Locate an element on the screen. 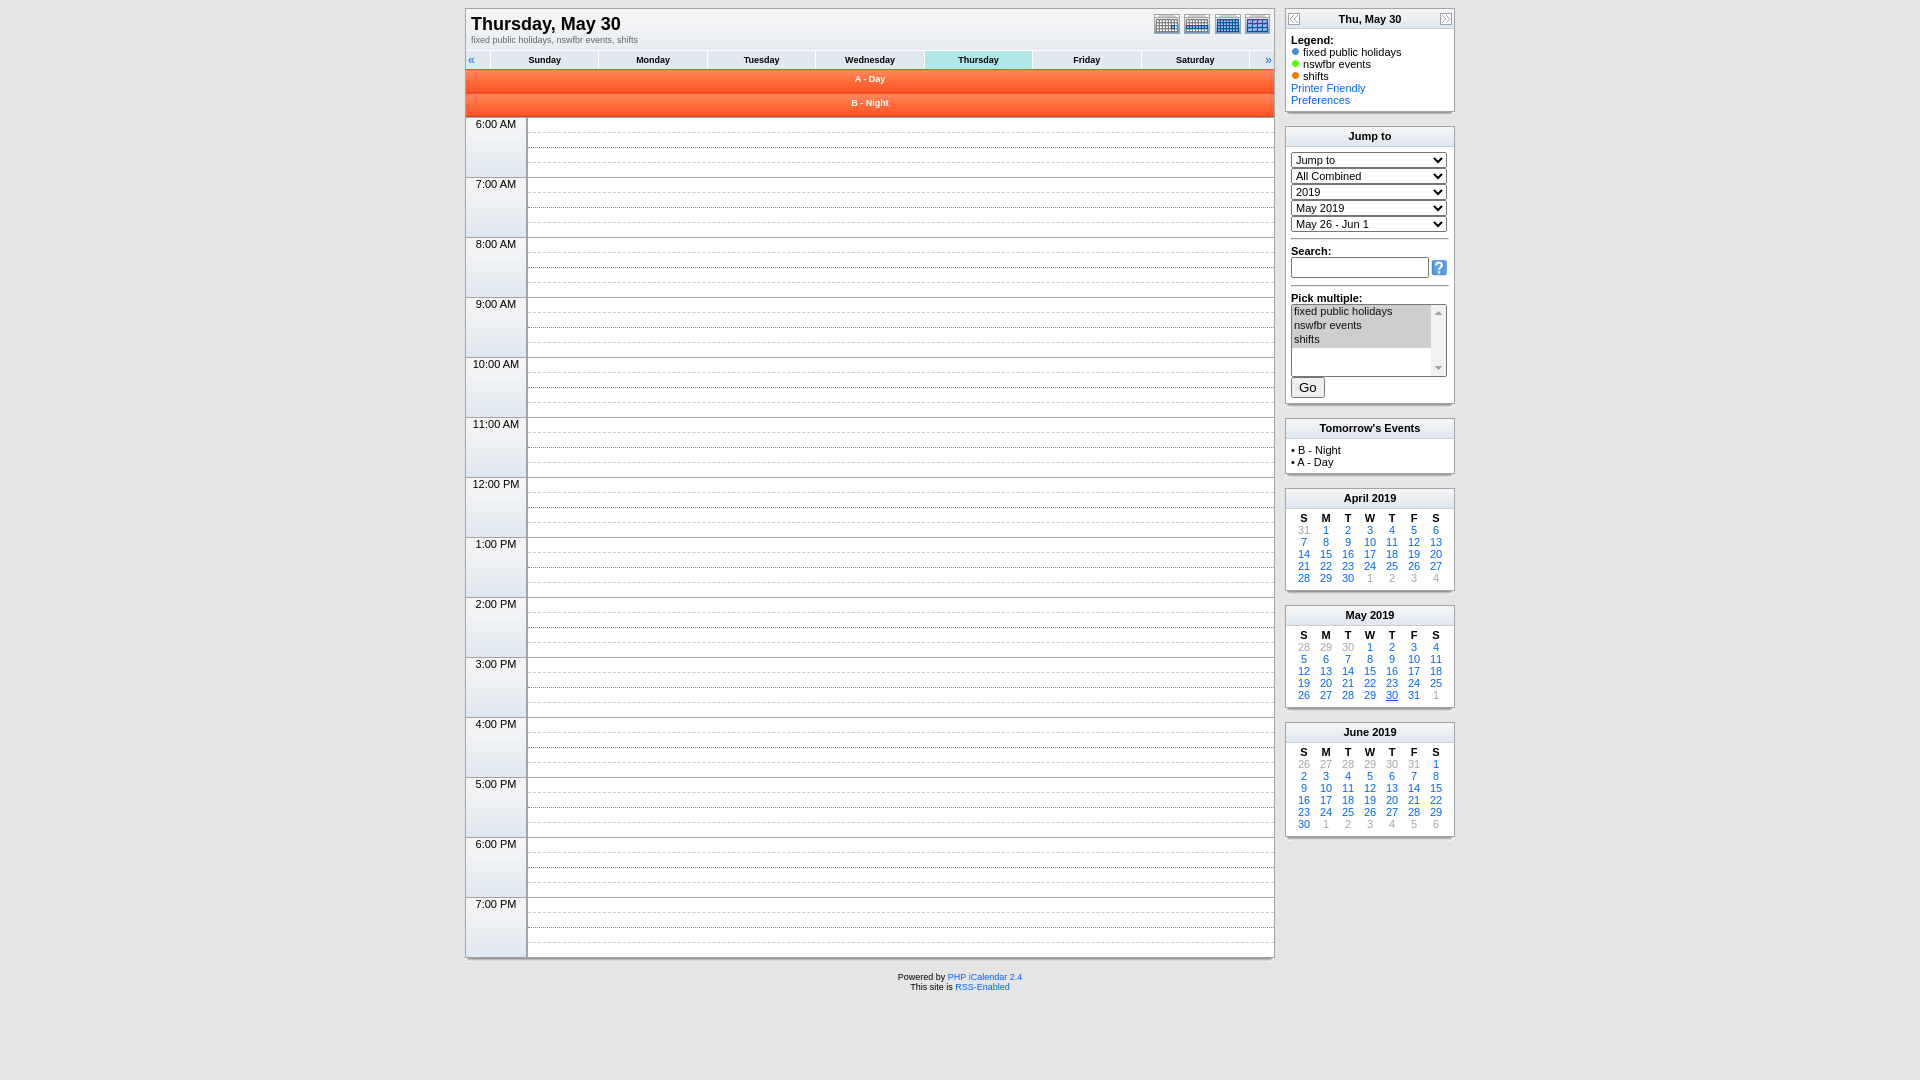  Month is located at coordinates (1229, 24).